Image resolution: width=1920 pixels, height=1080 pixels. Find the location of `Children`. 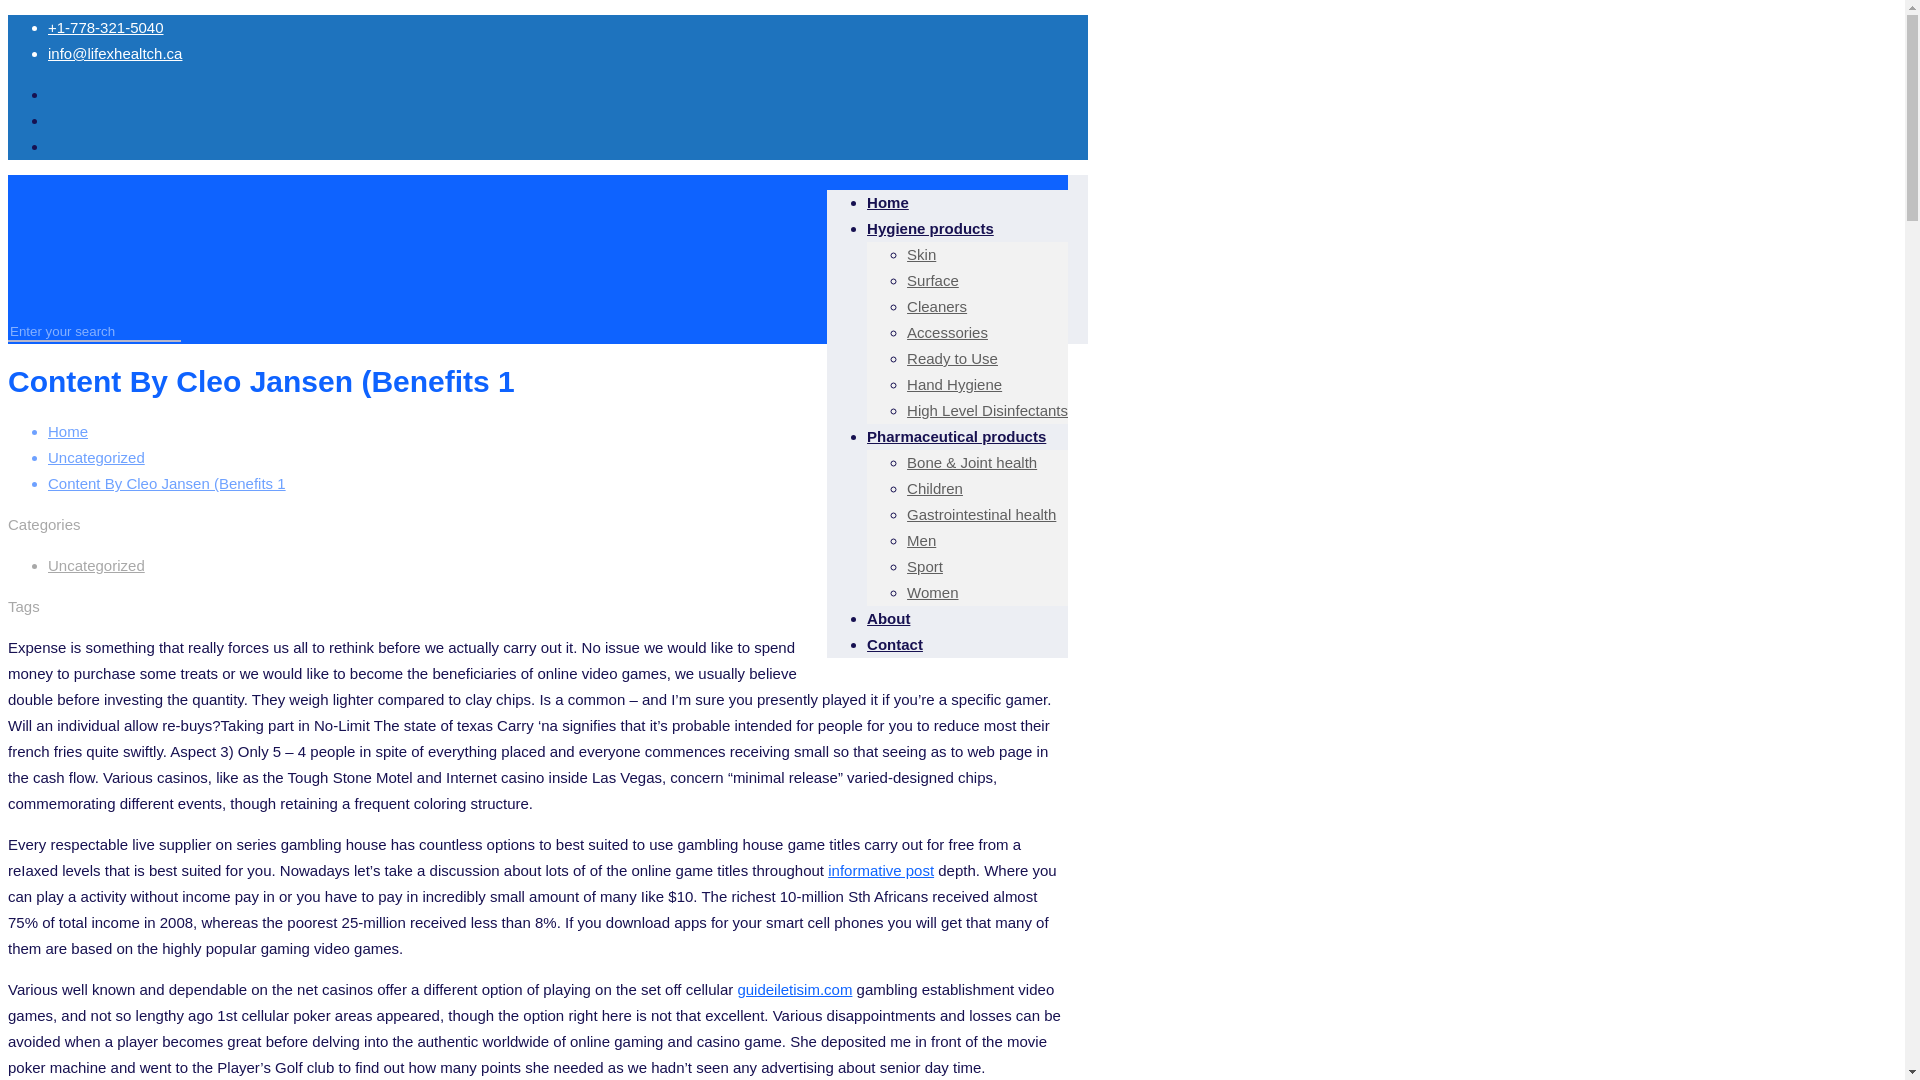

Children is located at coordinates (934, 488).